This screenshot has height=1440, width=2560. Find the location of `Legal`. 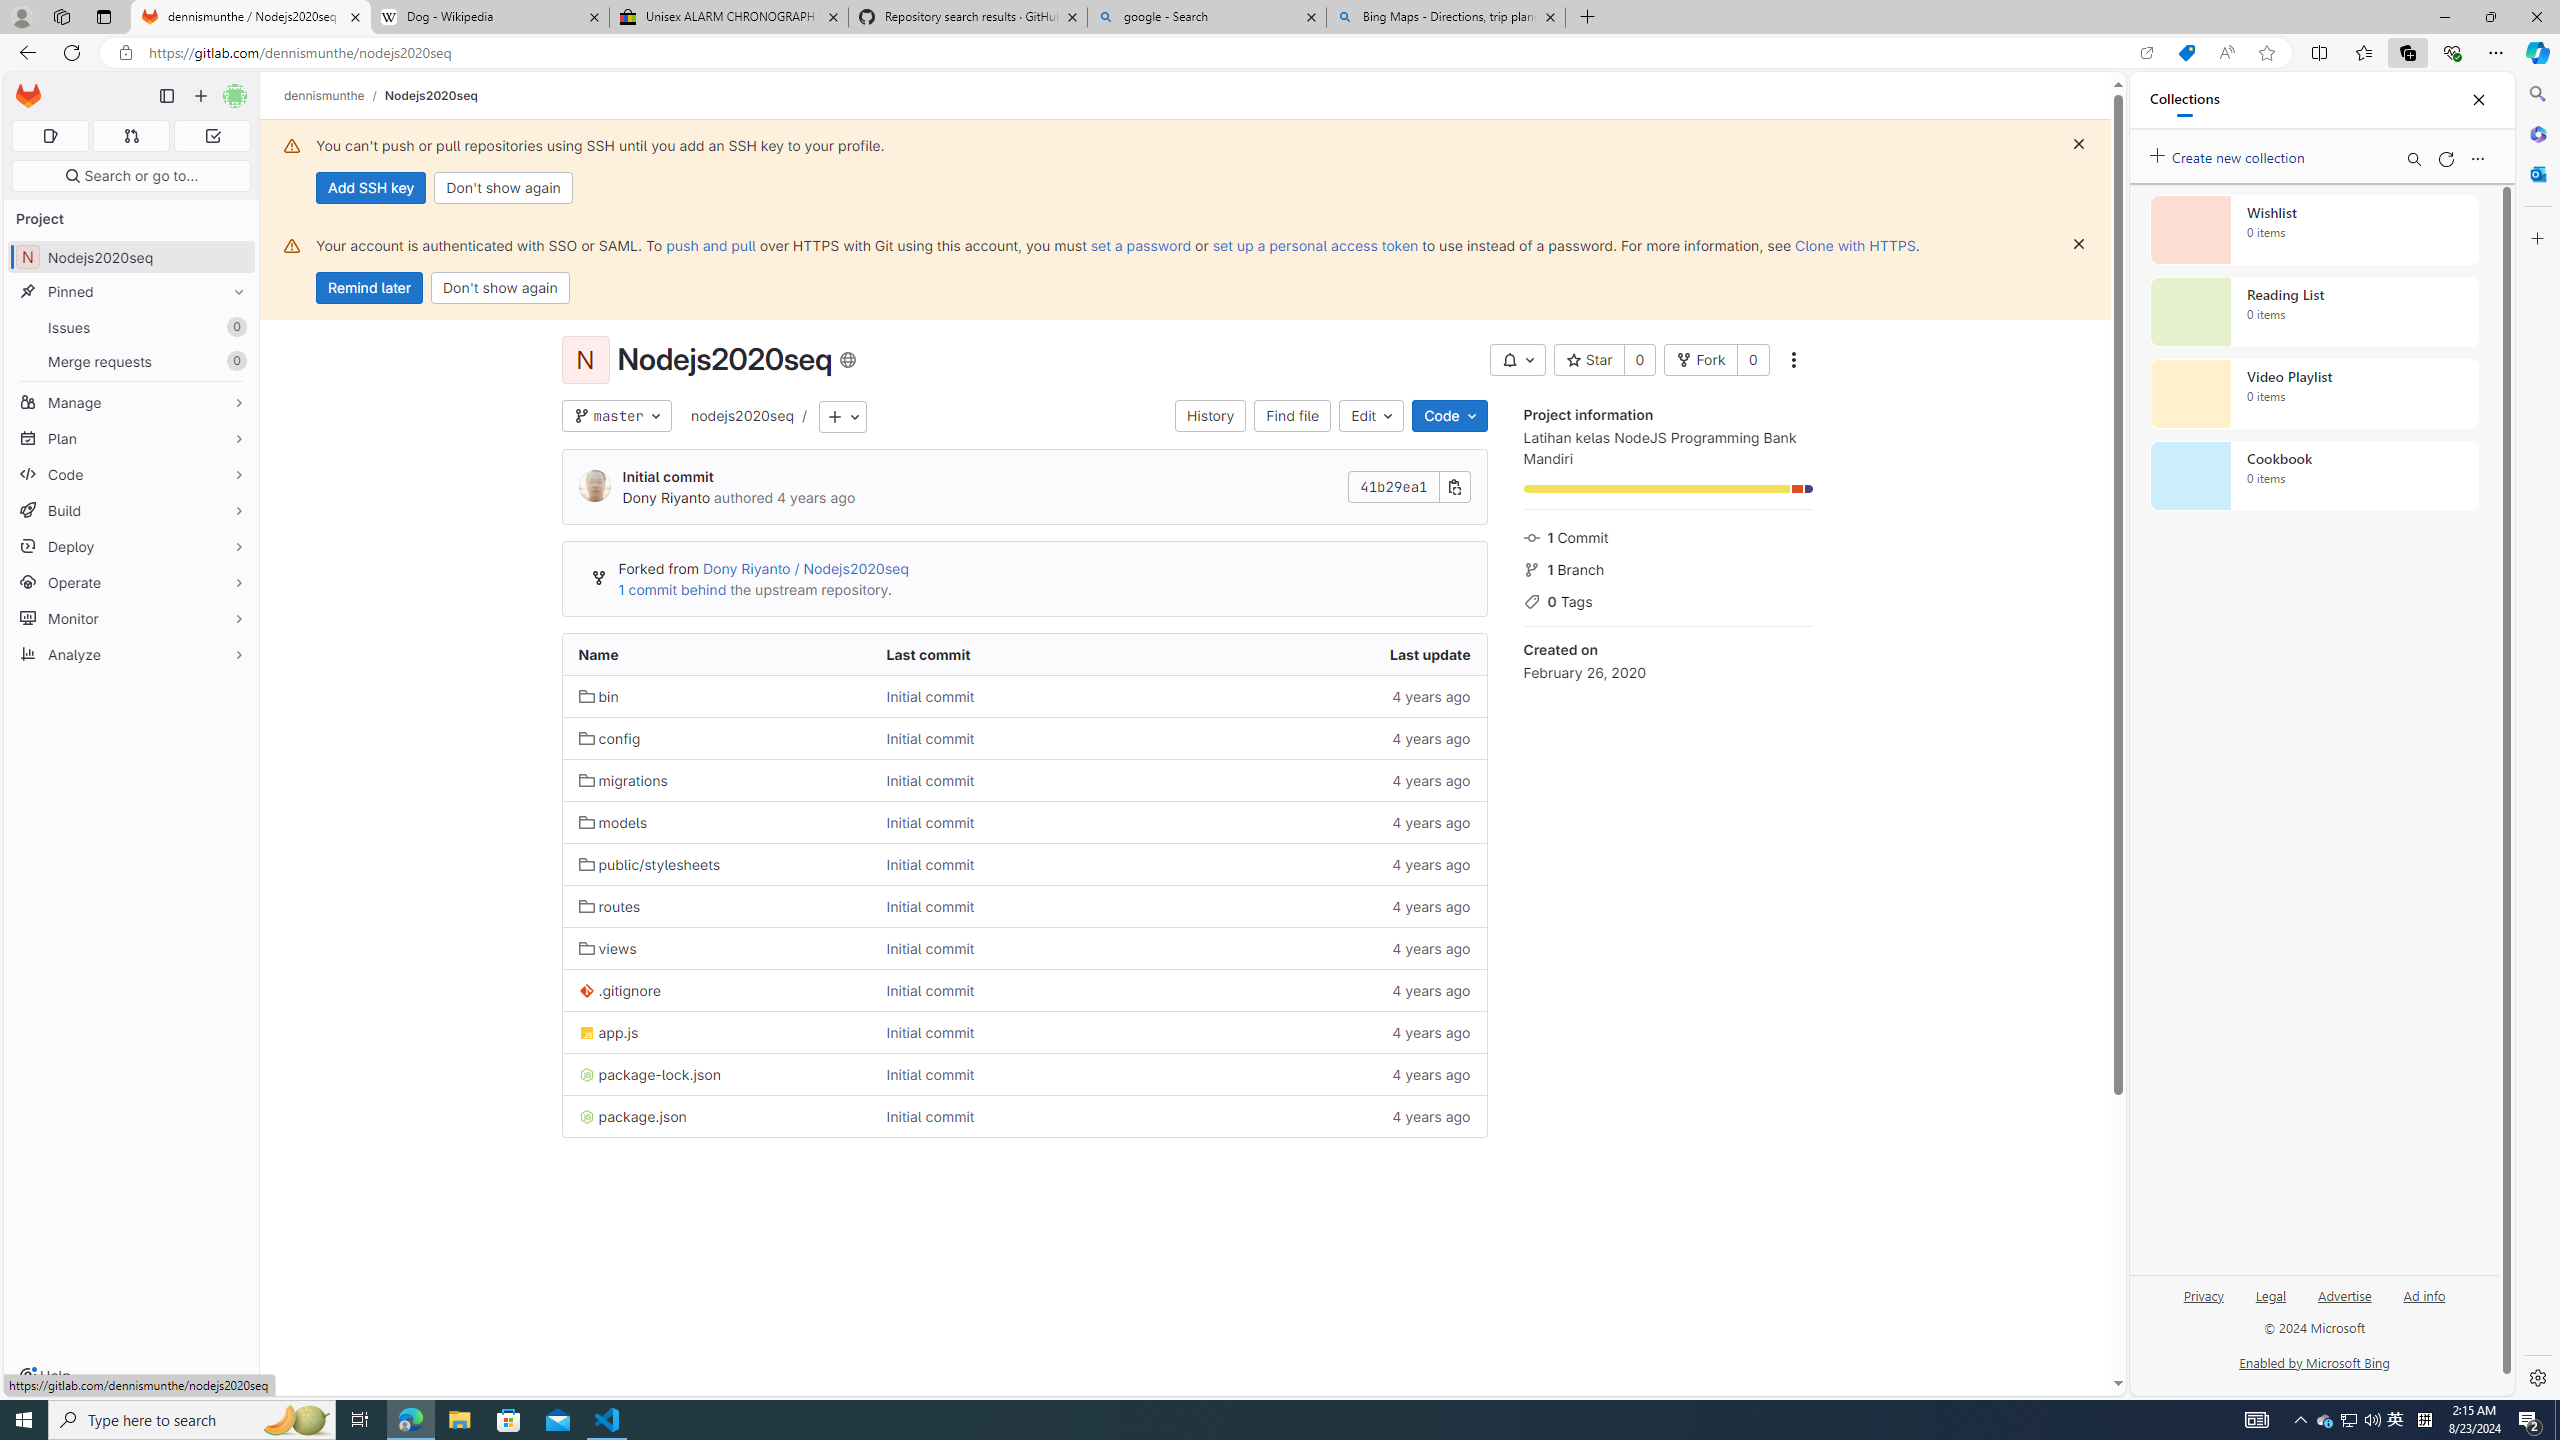

Legal is located at coordinates (2270, 1294).